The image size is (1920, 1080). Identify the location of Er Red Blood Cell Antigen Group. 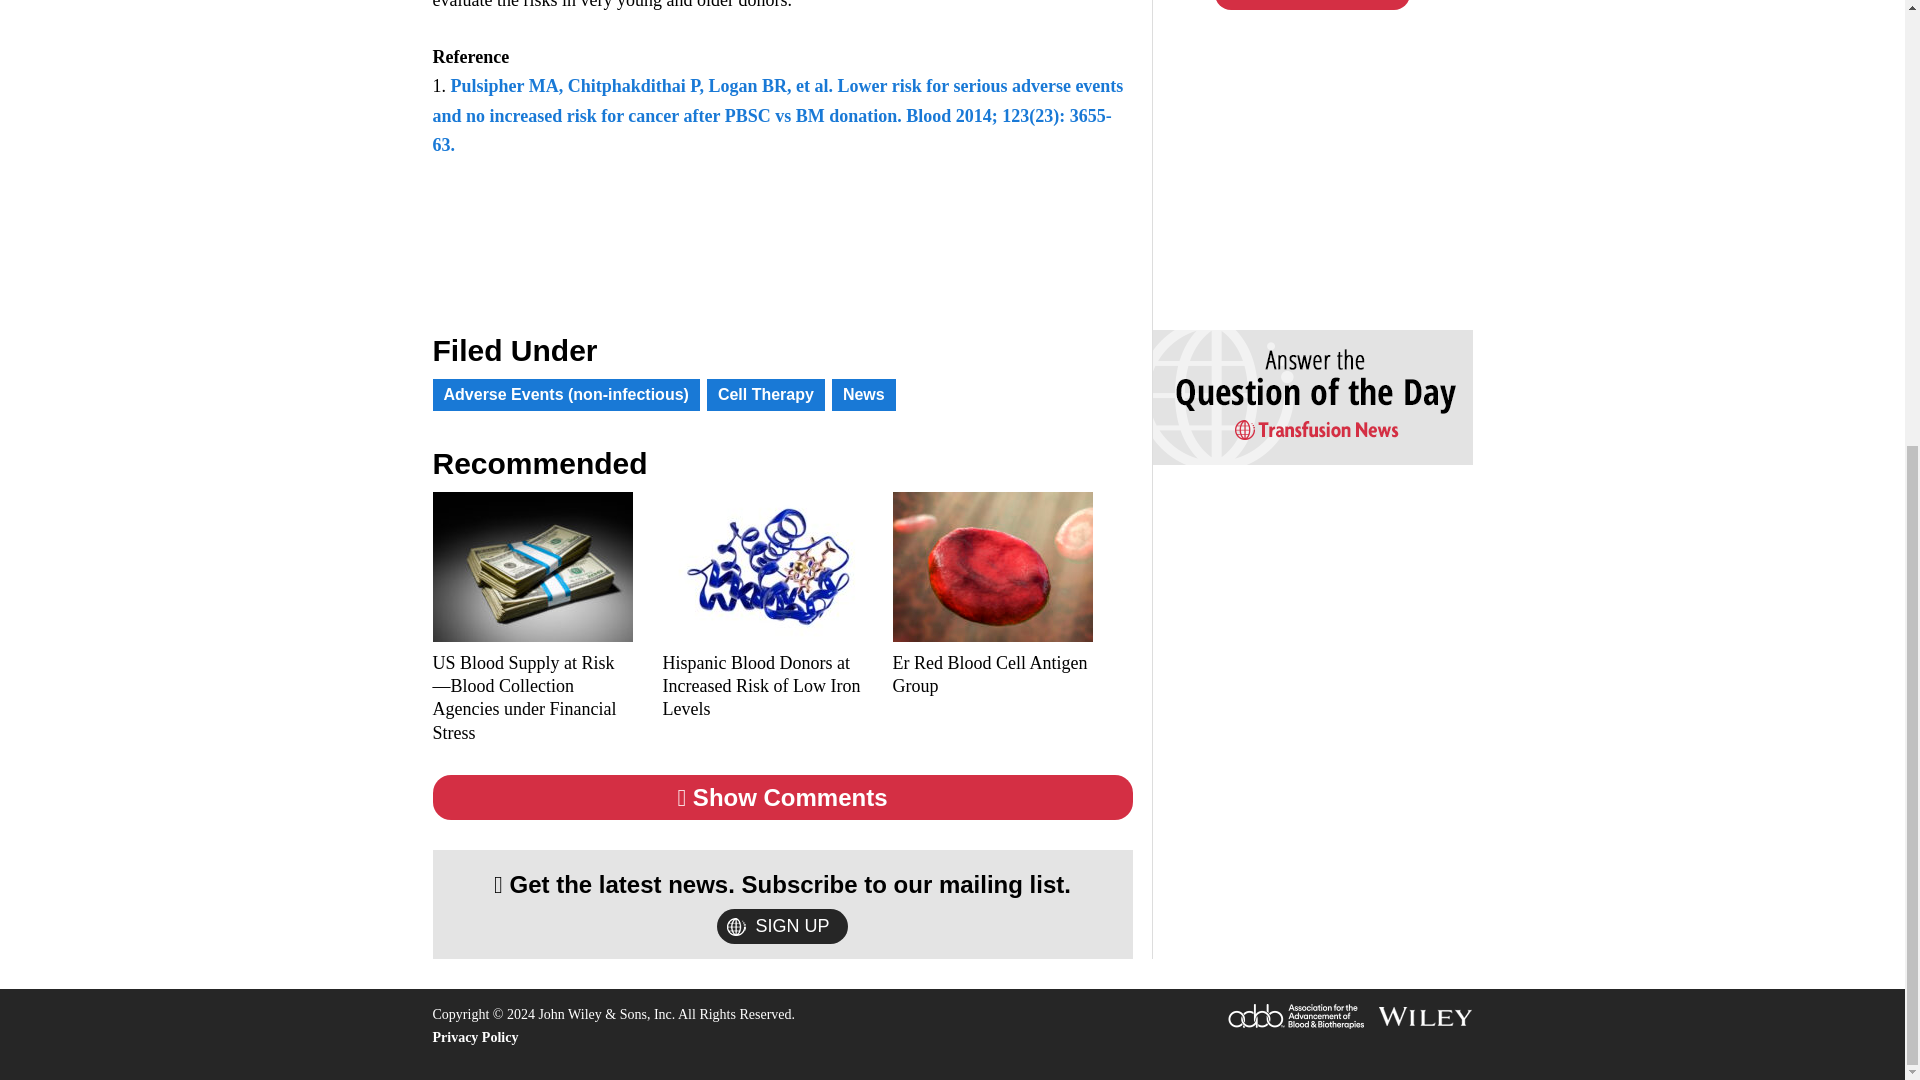
(992, 675).